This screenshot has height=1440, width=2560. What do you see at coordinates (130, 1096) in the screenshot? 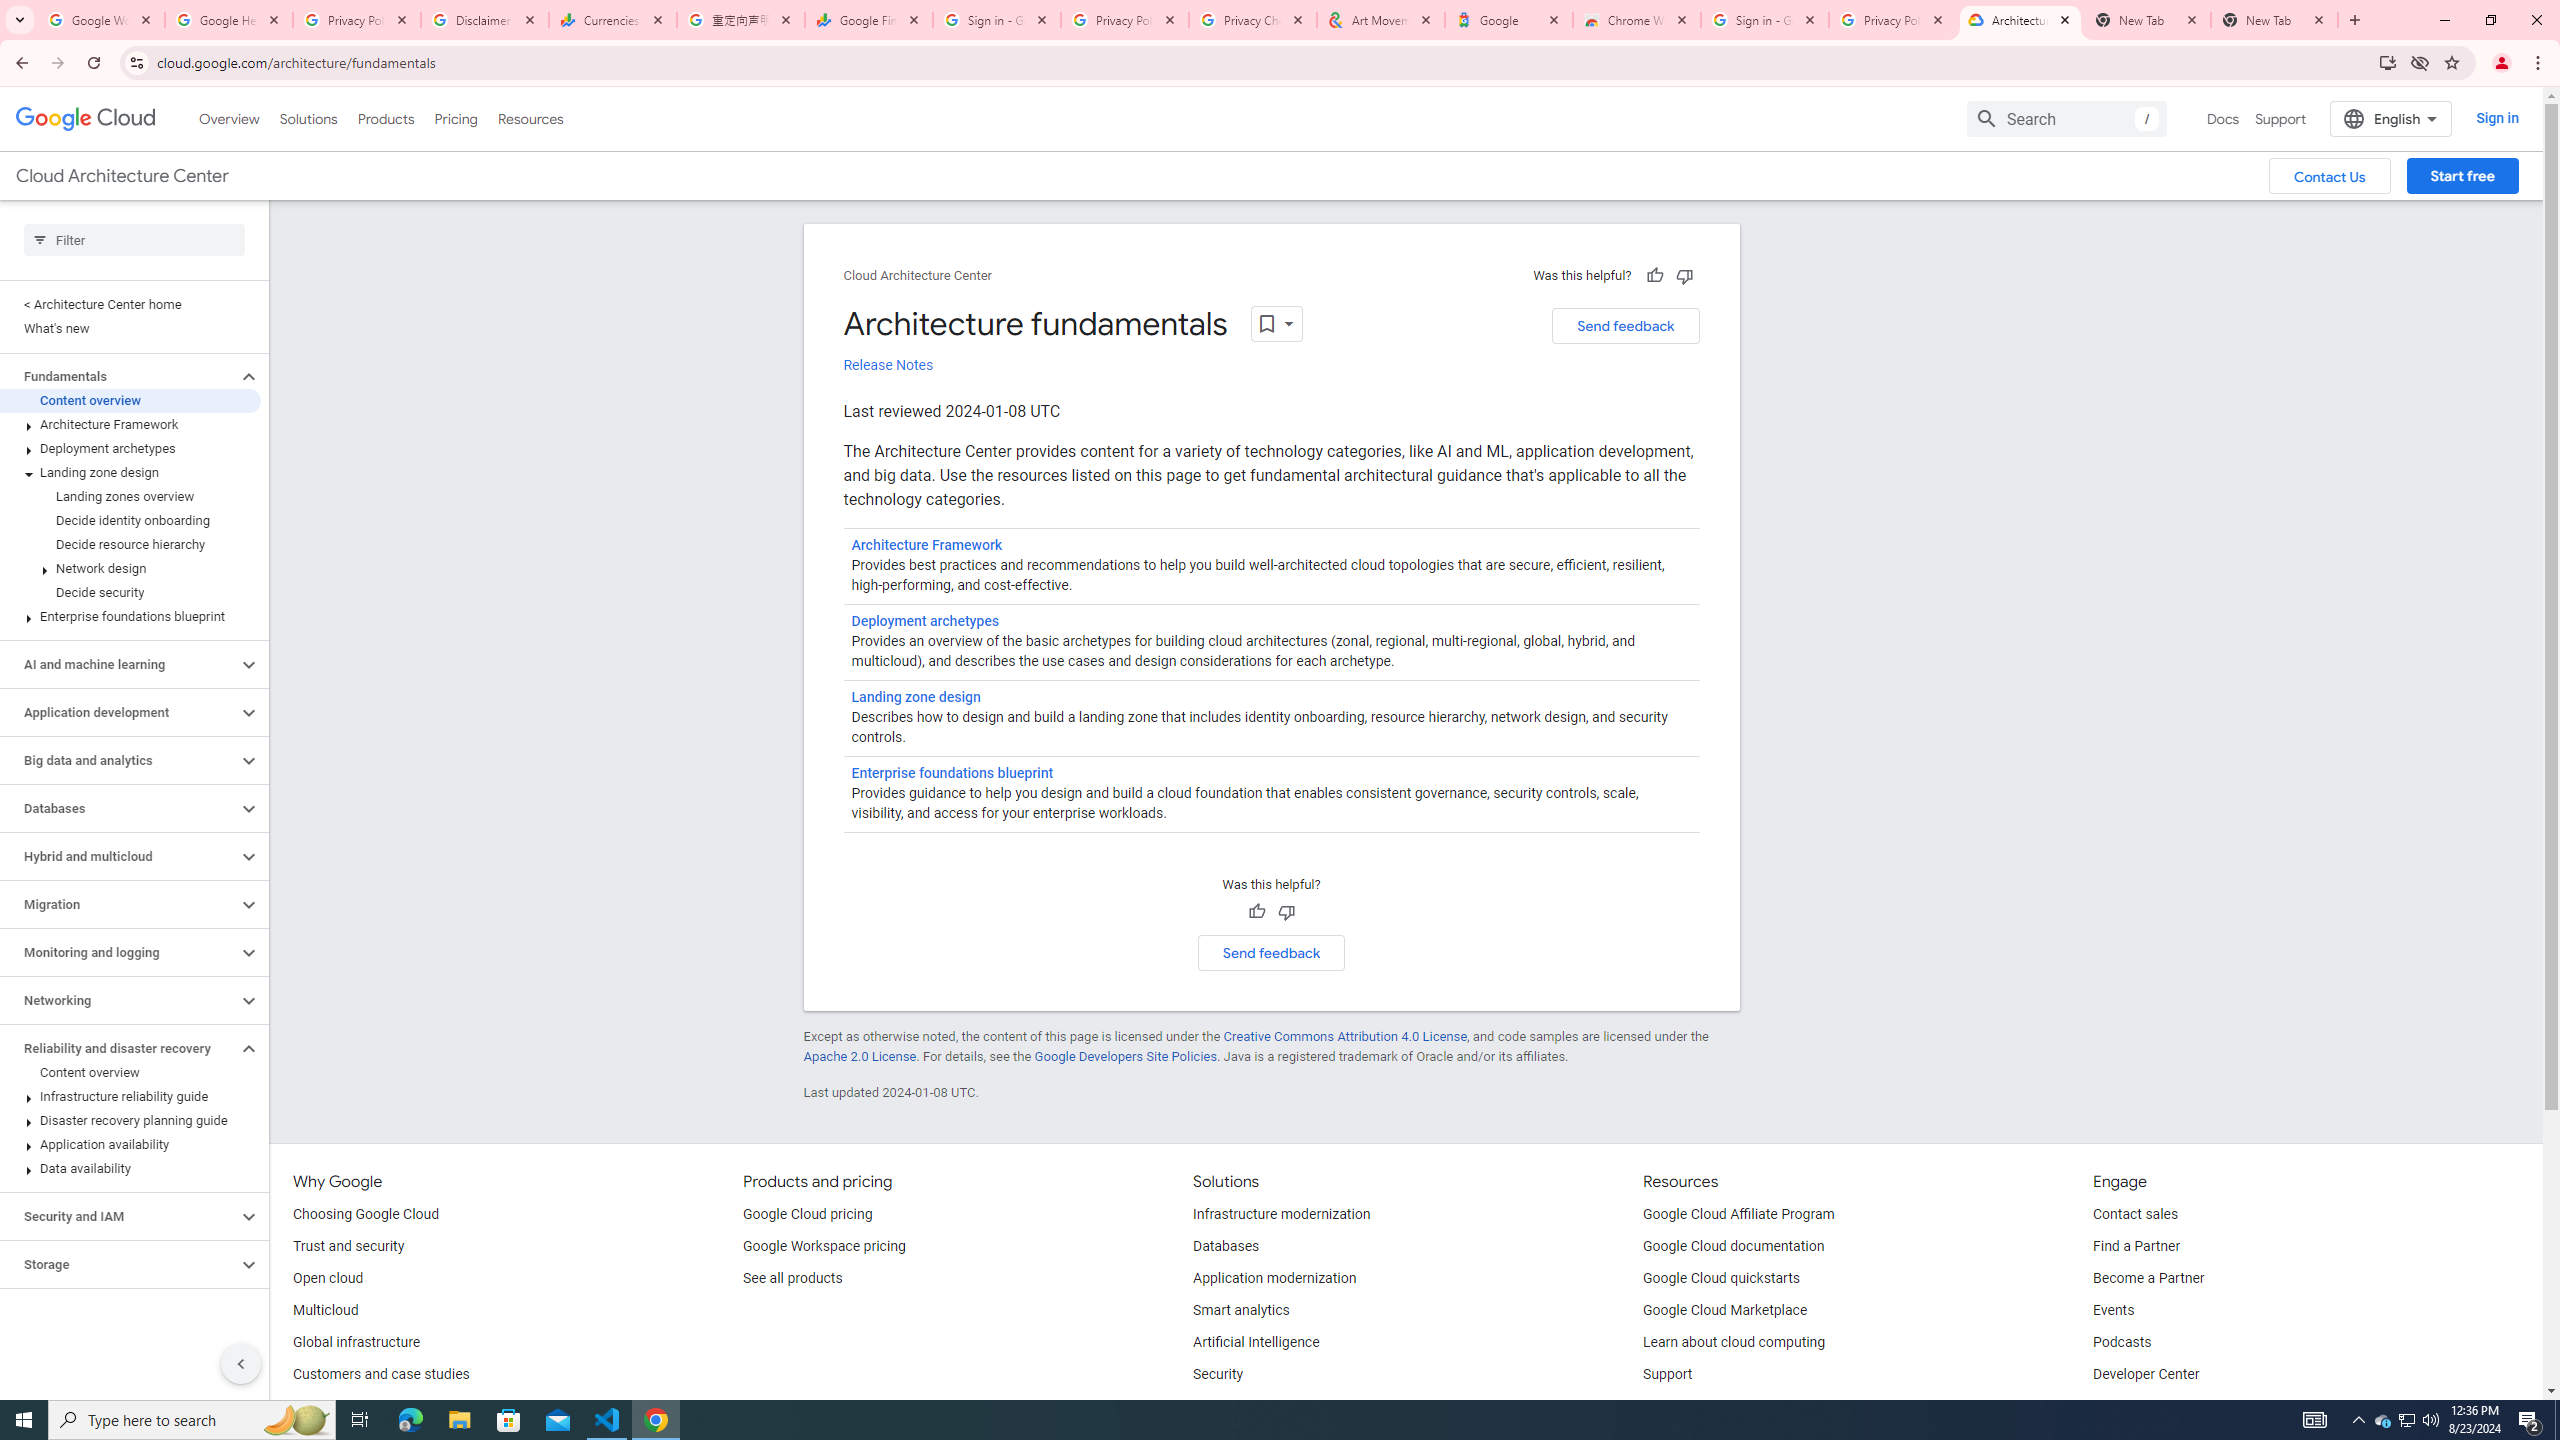
I see `Infrastructure reliability guide` at bounding box center [130, 1096].